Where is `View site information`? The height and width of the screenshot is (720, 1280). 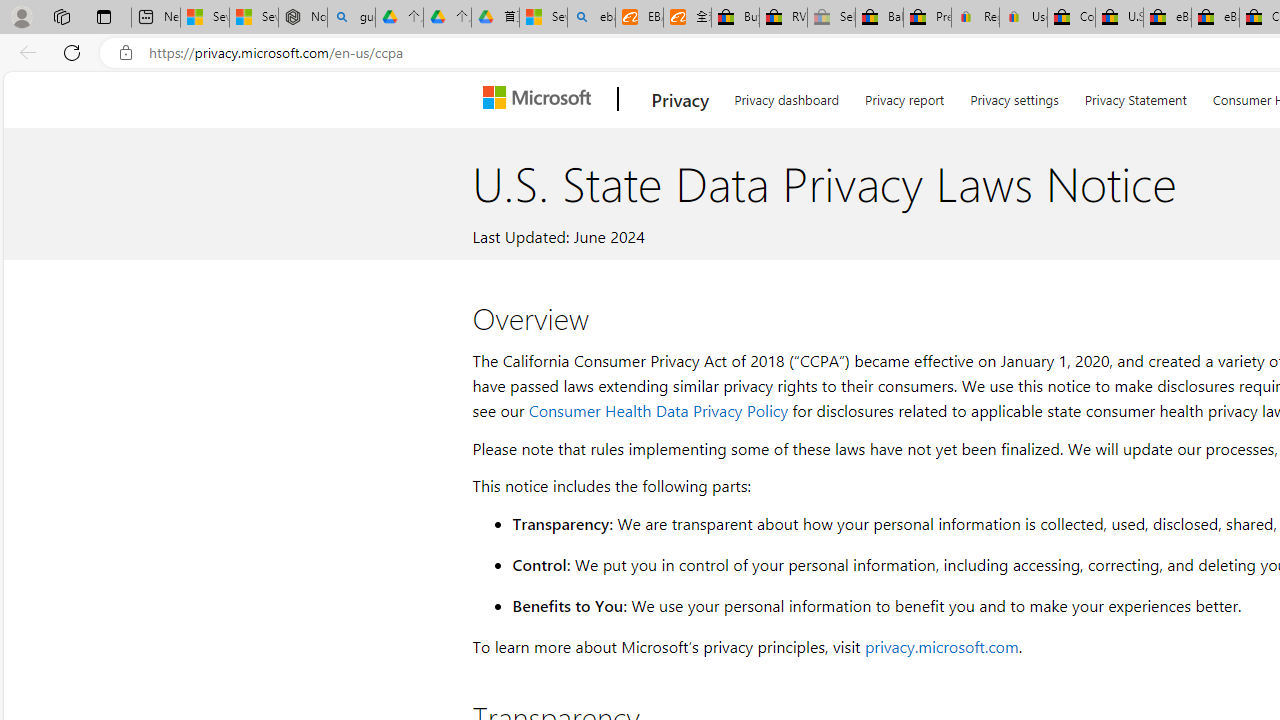 View site information is located at coordinates (126, 53).